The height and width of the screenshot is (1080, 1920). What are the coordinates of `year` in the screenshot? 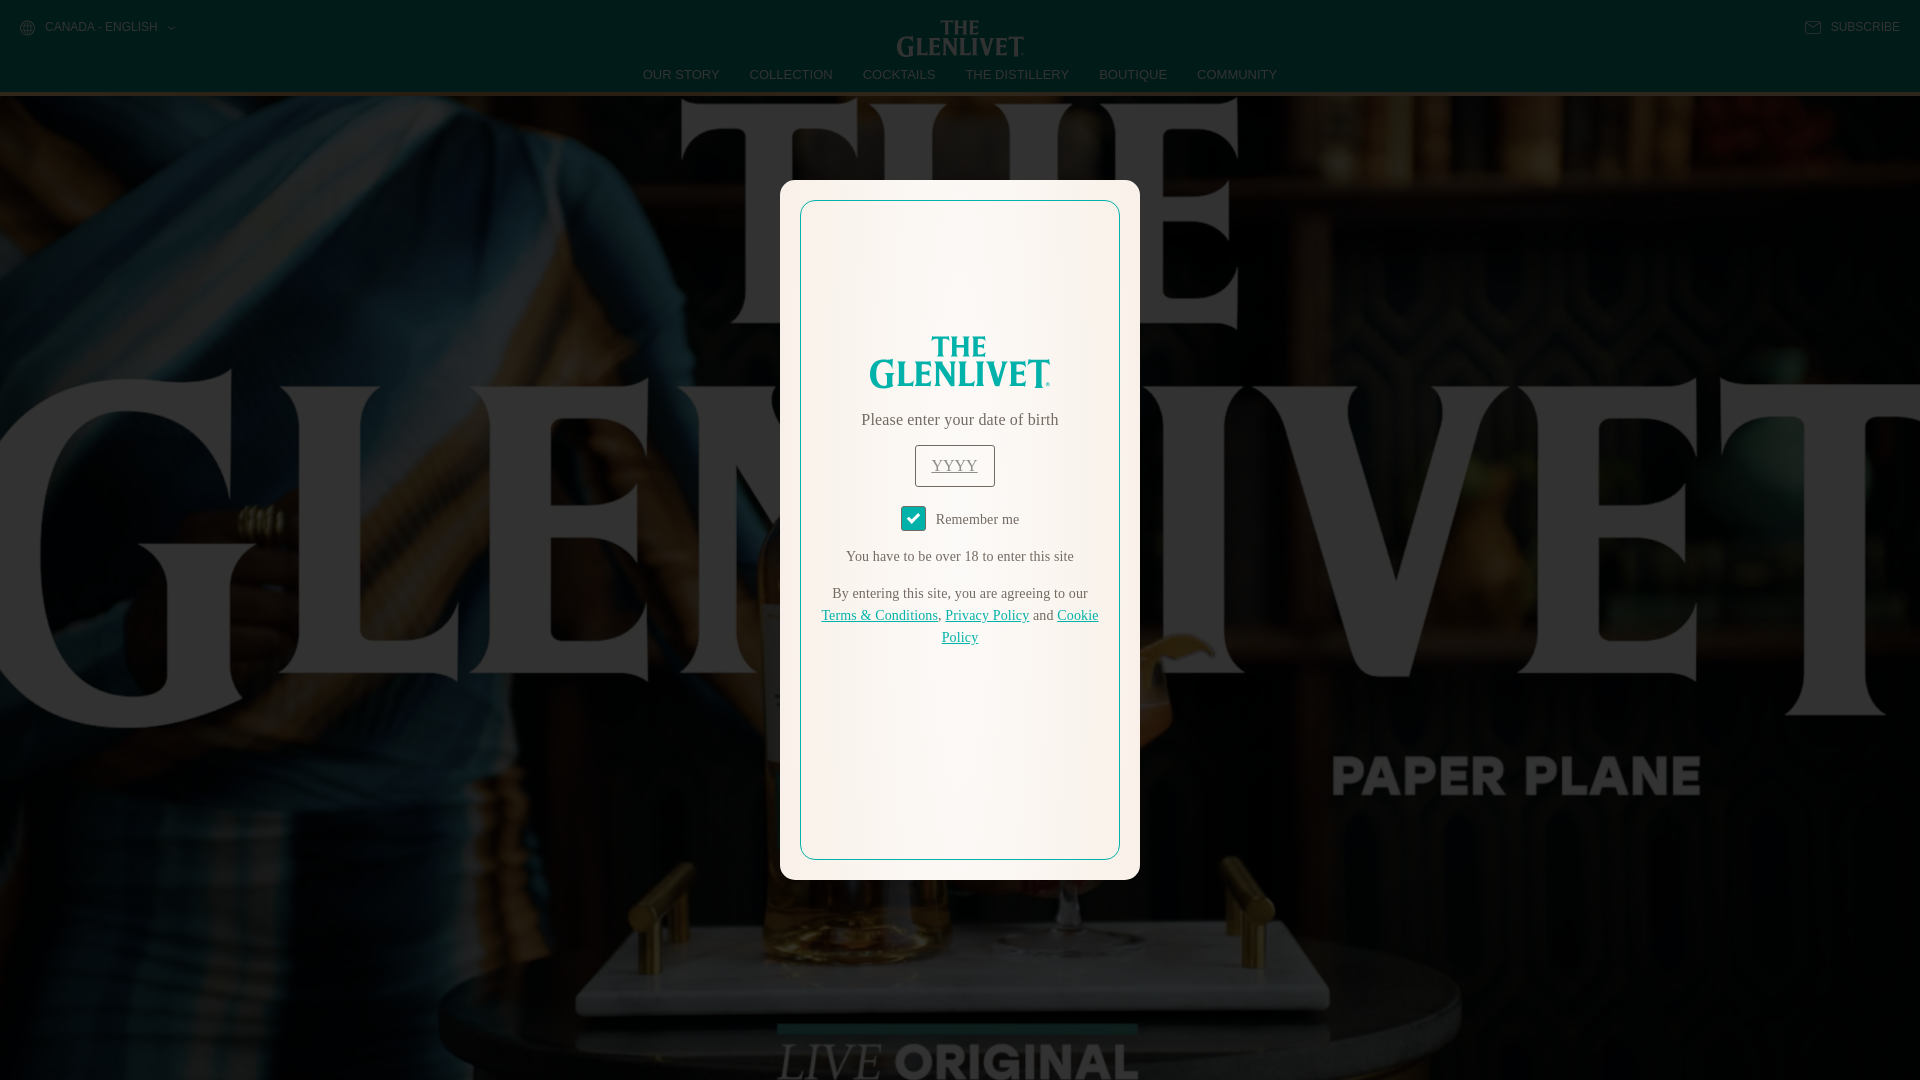 It's located at (954, 466).